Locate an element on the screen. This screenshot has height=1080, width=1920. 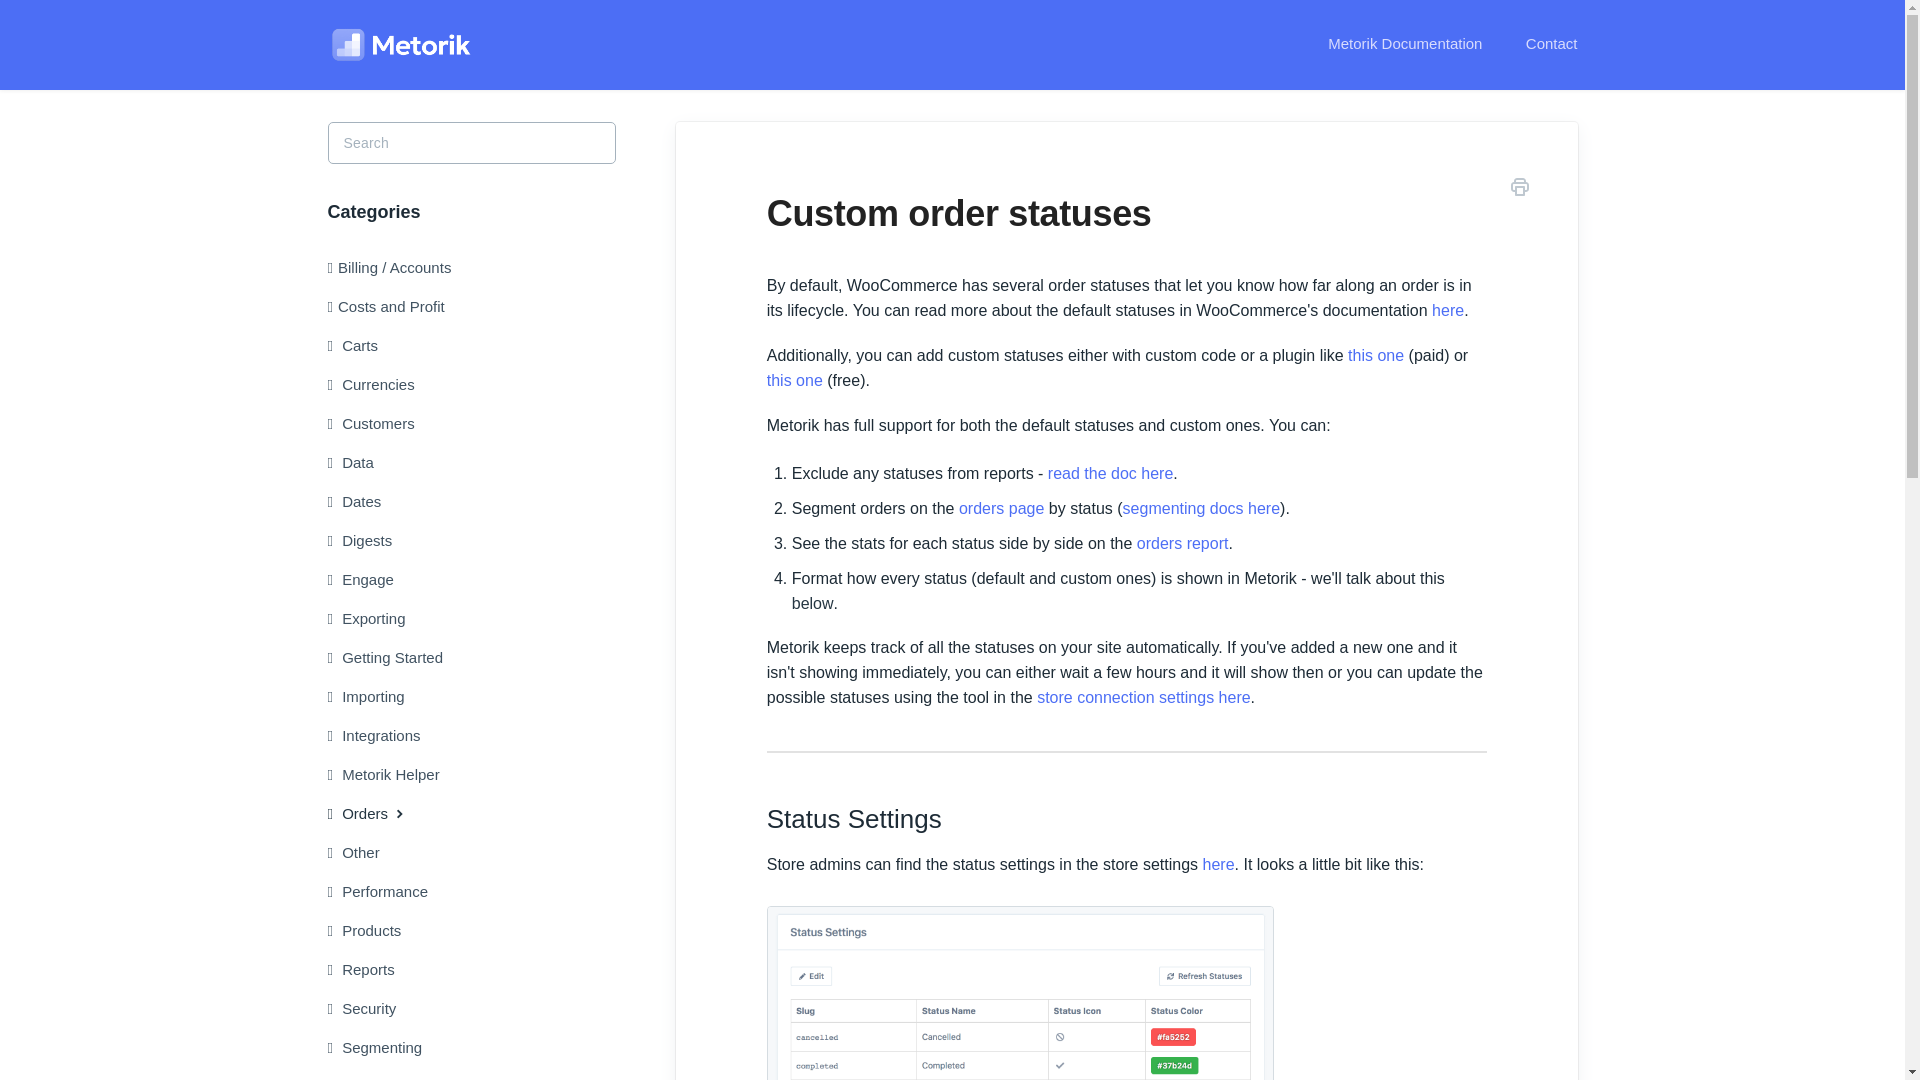
Toggle Search is located at coordinates (596, 143).